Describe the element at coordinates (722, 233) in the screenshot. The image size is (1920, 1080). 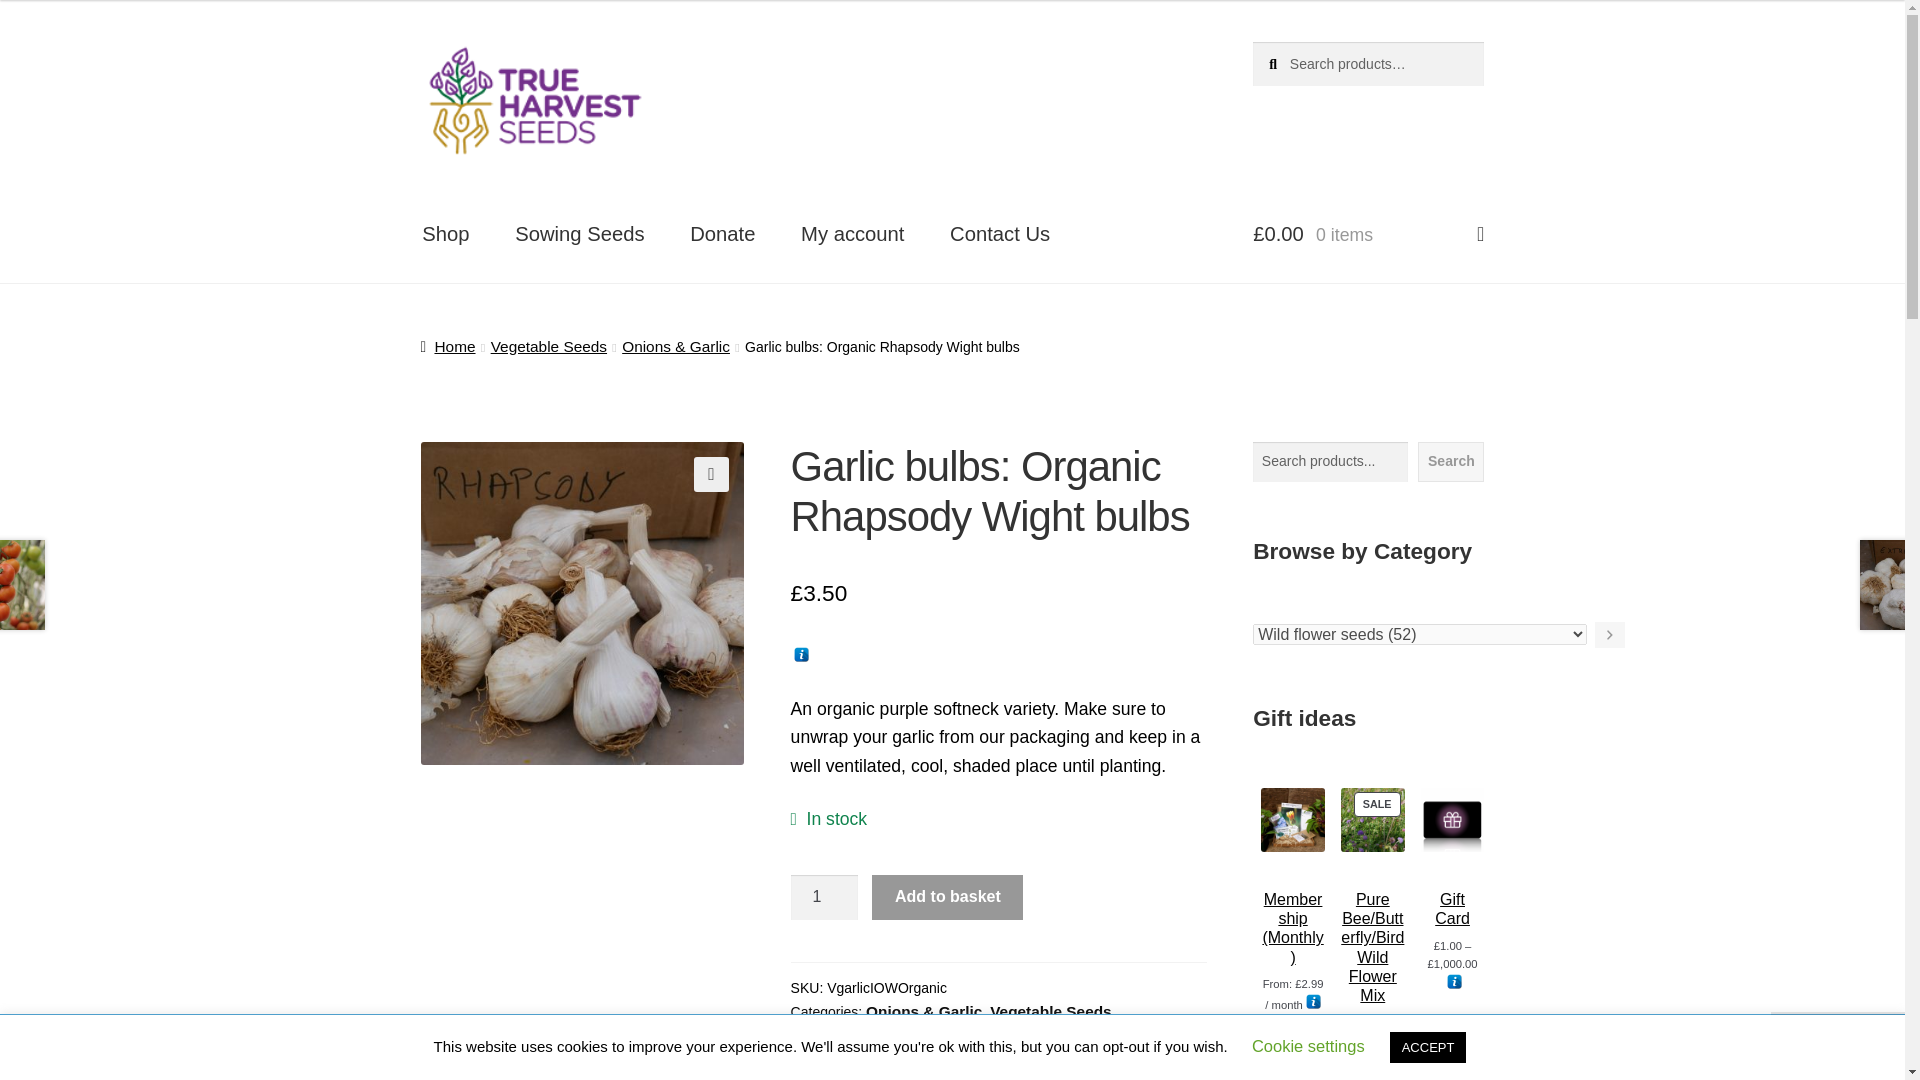
I see `Donate` at that location.